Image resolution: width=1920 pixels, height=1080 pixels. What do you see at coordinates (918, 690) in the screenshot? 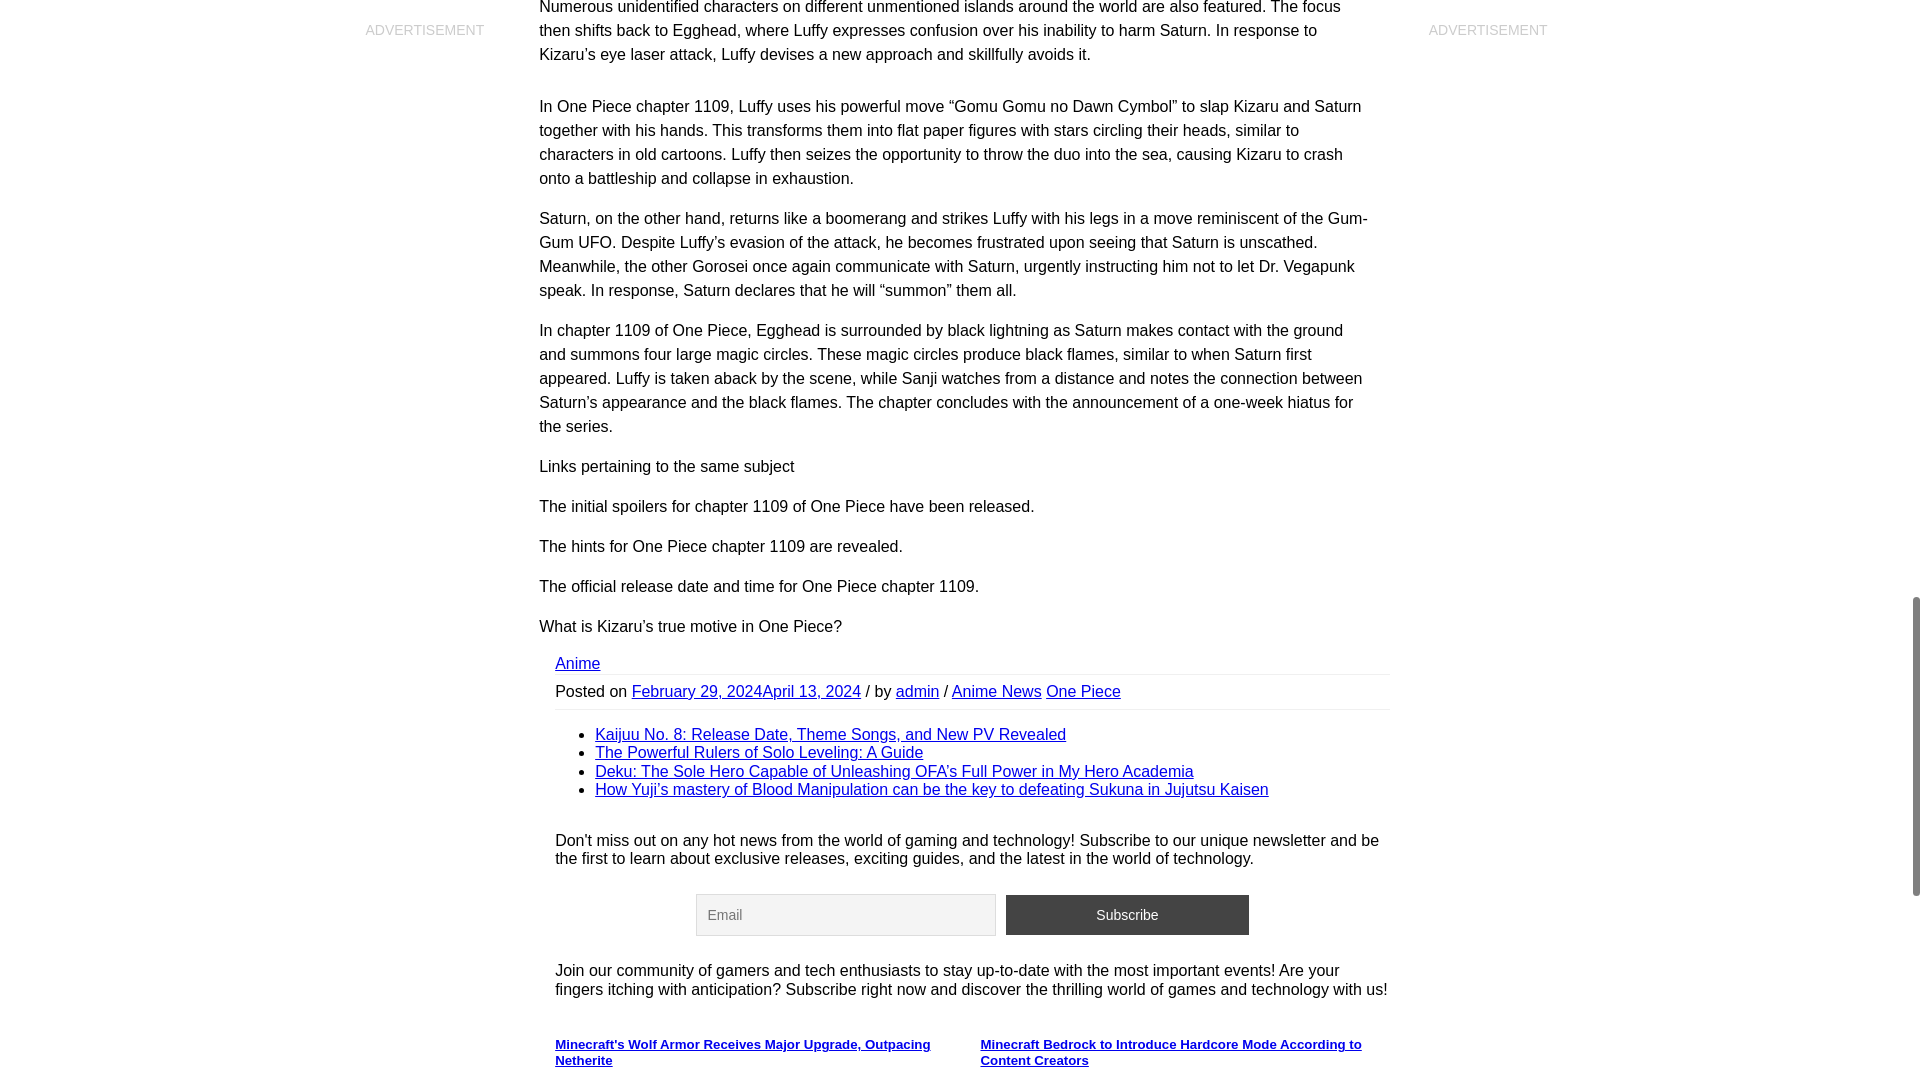
I see `admin` at bounding box center [918, 690].